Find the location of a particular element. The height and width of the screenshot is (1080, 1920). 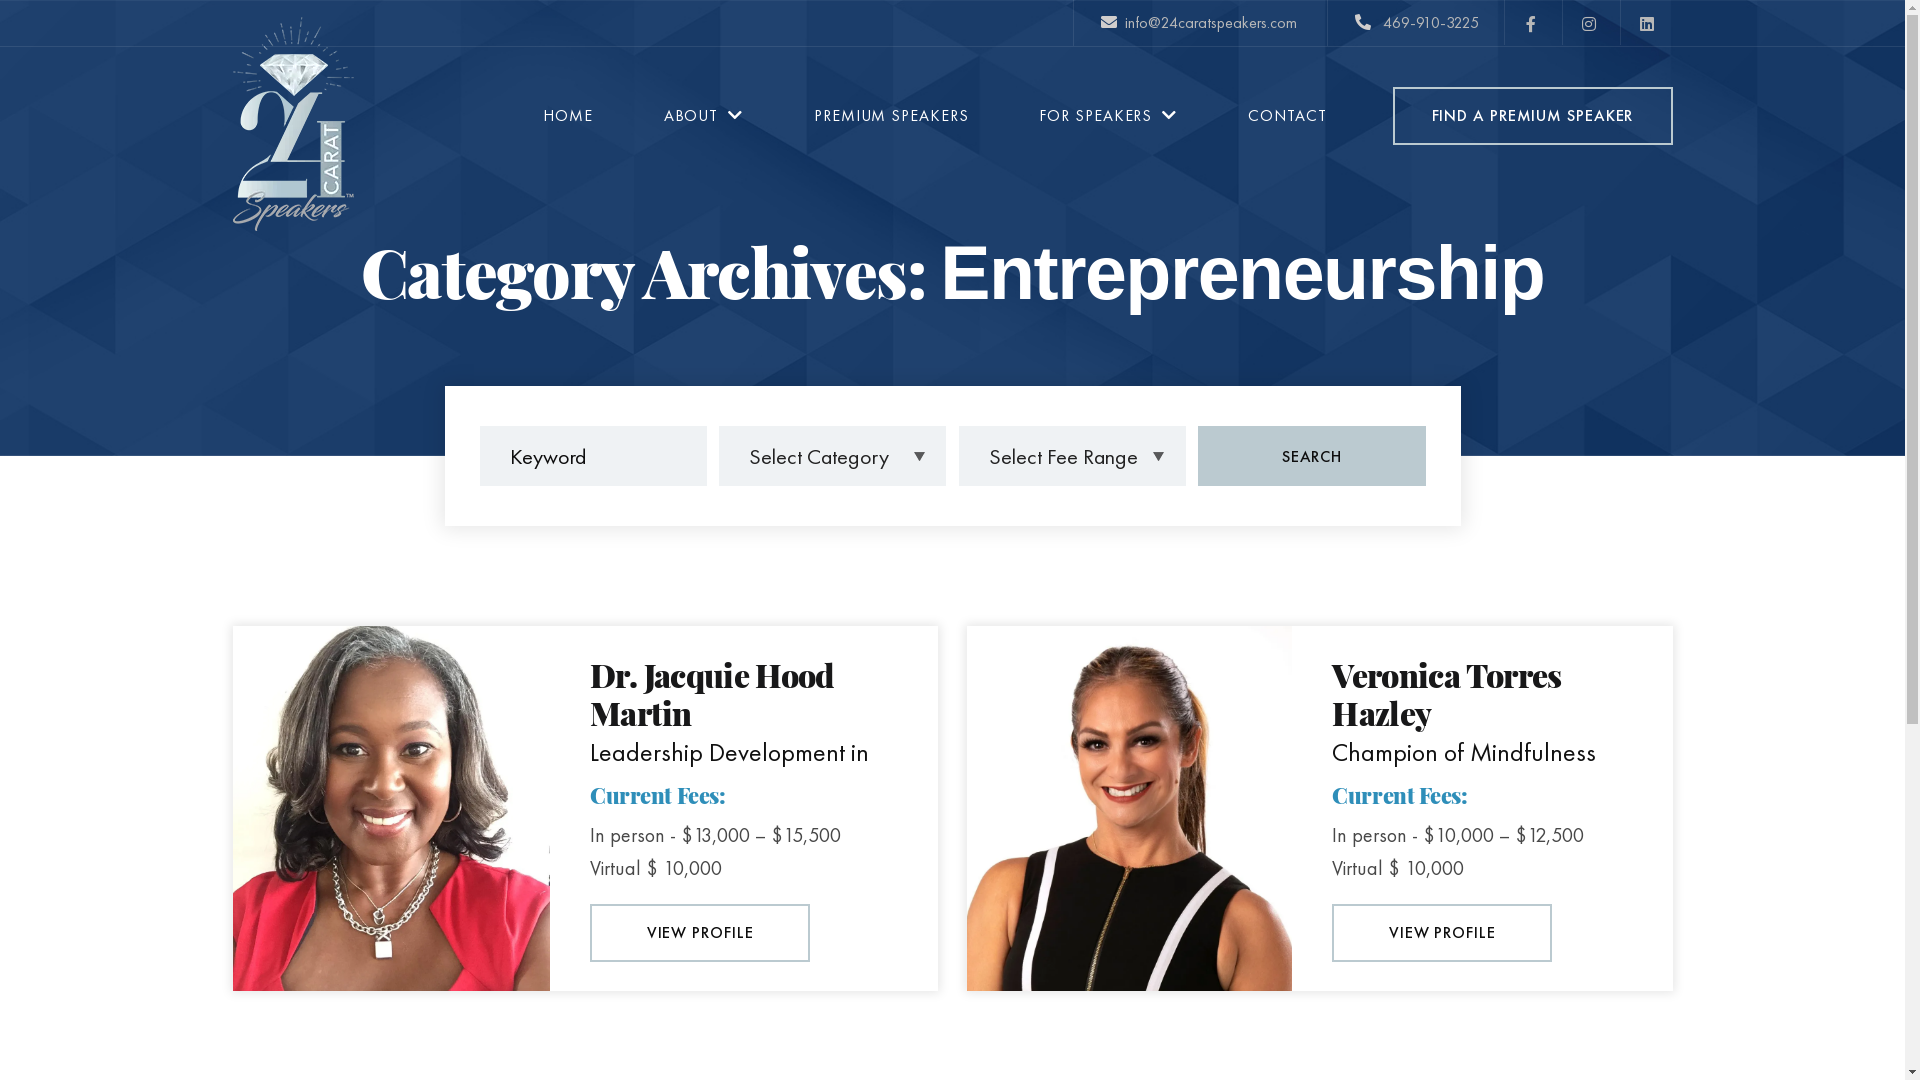

FIND A PREMIUM SPEAKER is located at coordinates (1532, 116).